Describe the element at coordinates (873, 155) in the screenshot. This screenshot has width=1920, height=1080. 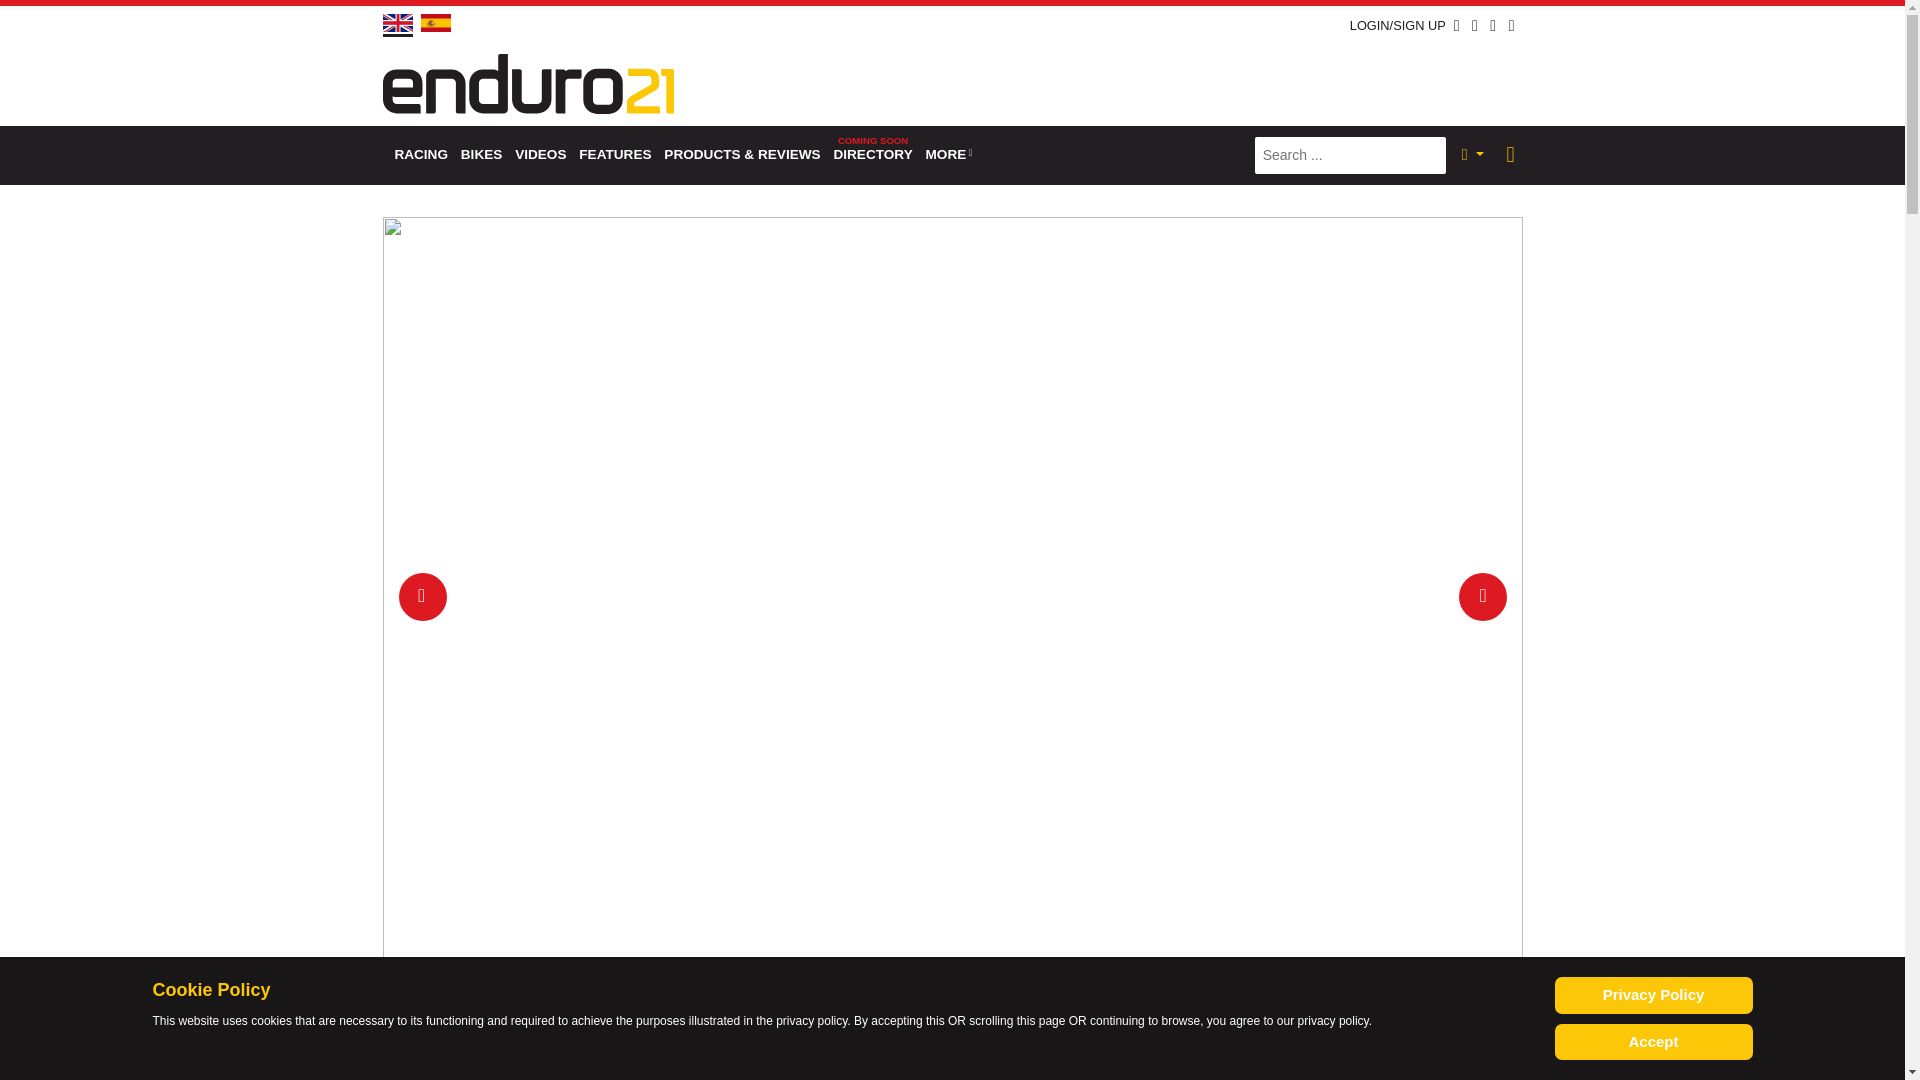
I see `DIRECTORY` at that location.